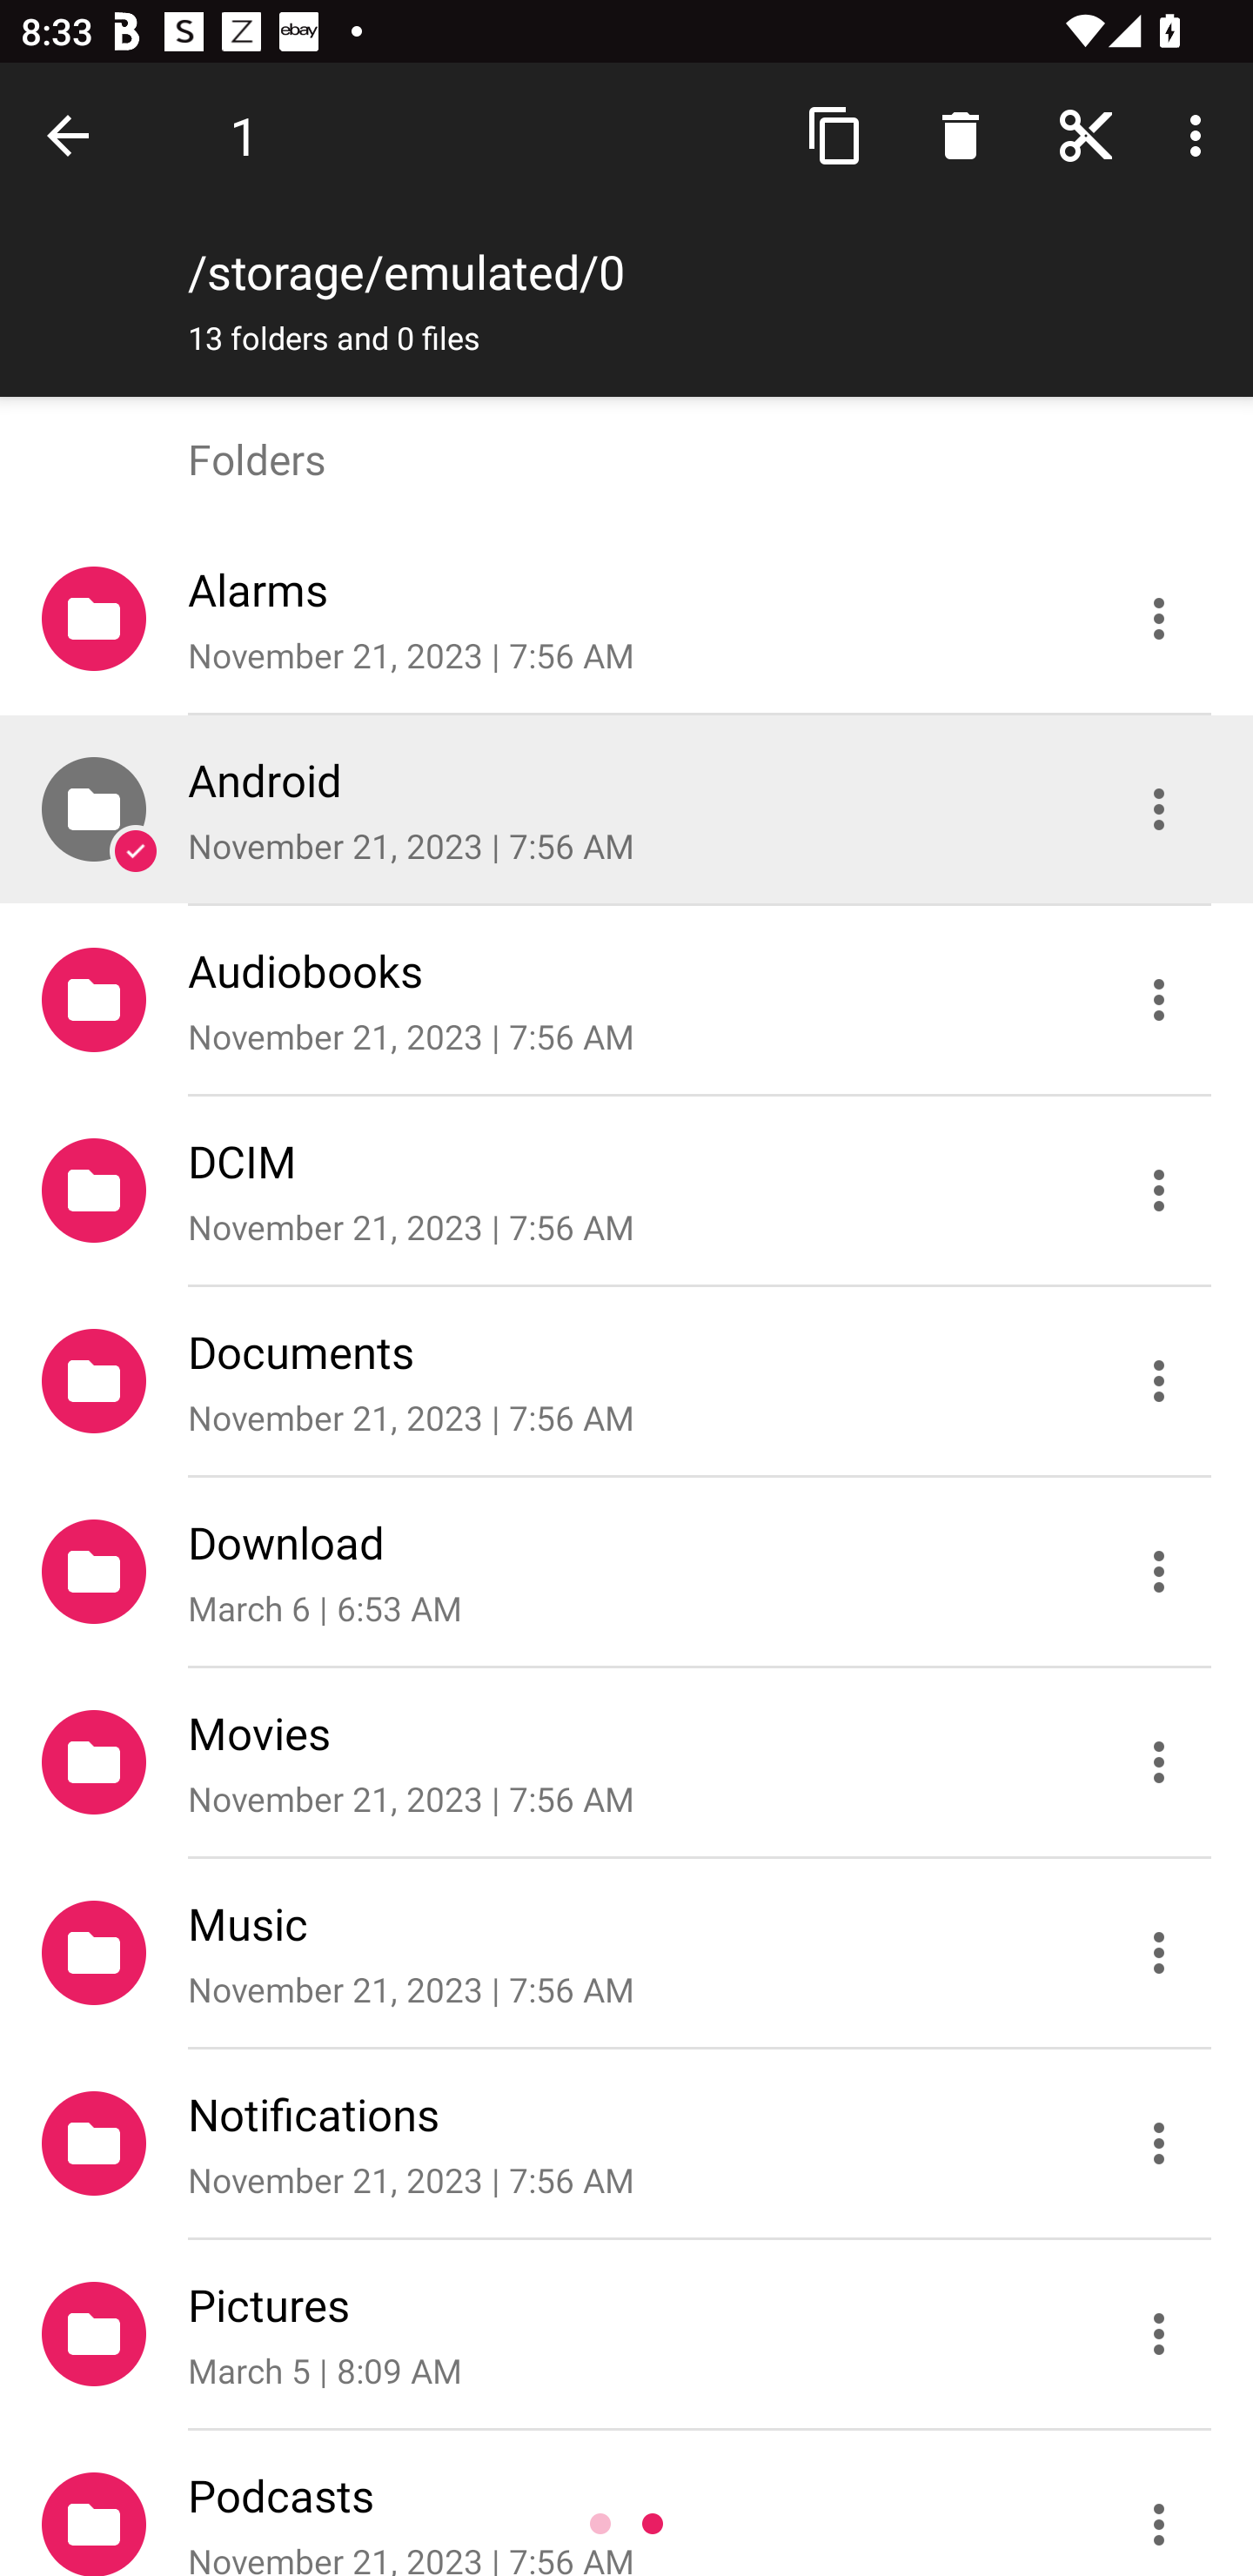 This screenshot has width=1253, height=2576. What do you see at coordinates (626, 2504) in the screenshot?
I see `Podcasts November 21, 2023 | 7:56 AM` at bounding box center [626, 2504].